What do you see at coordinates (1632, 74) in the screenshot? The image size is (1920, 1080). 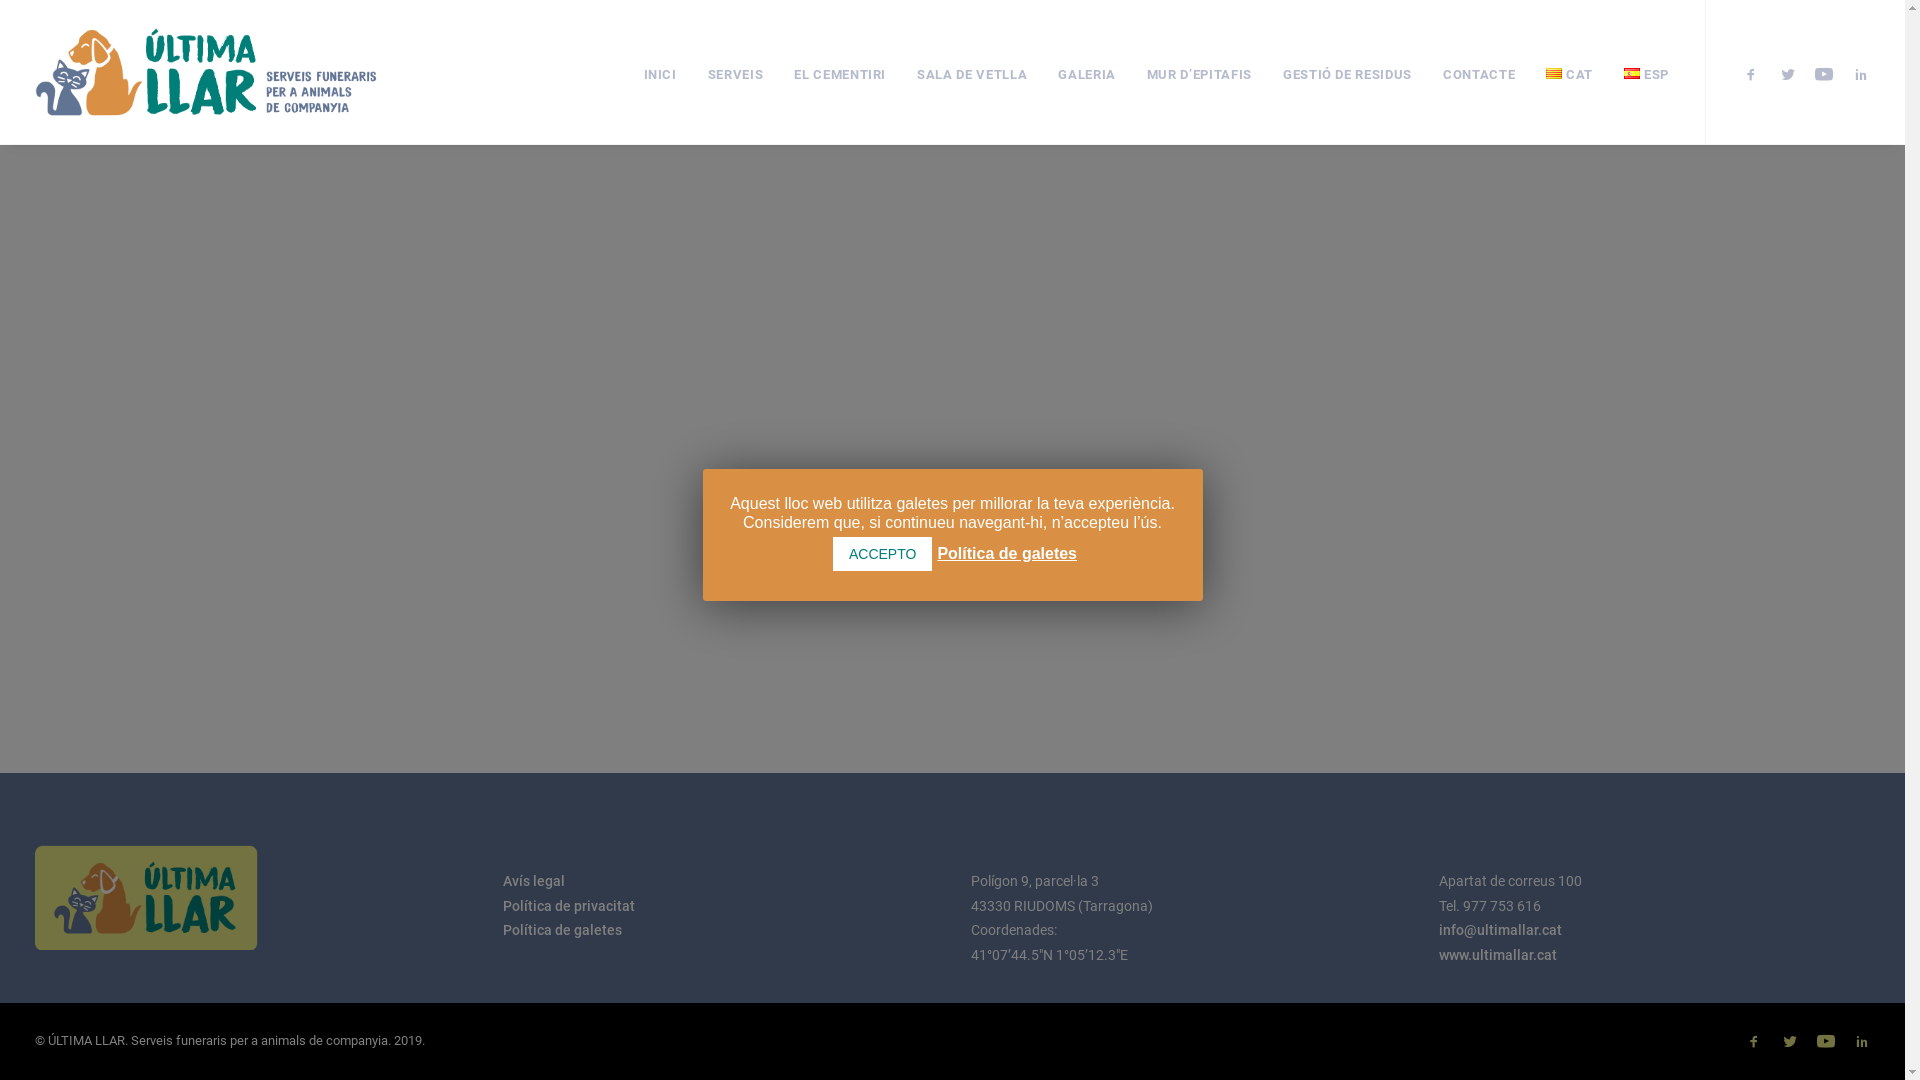 I see `ESP` at bounding box center [1632, 74].